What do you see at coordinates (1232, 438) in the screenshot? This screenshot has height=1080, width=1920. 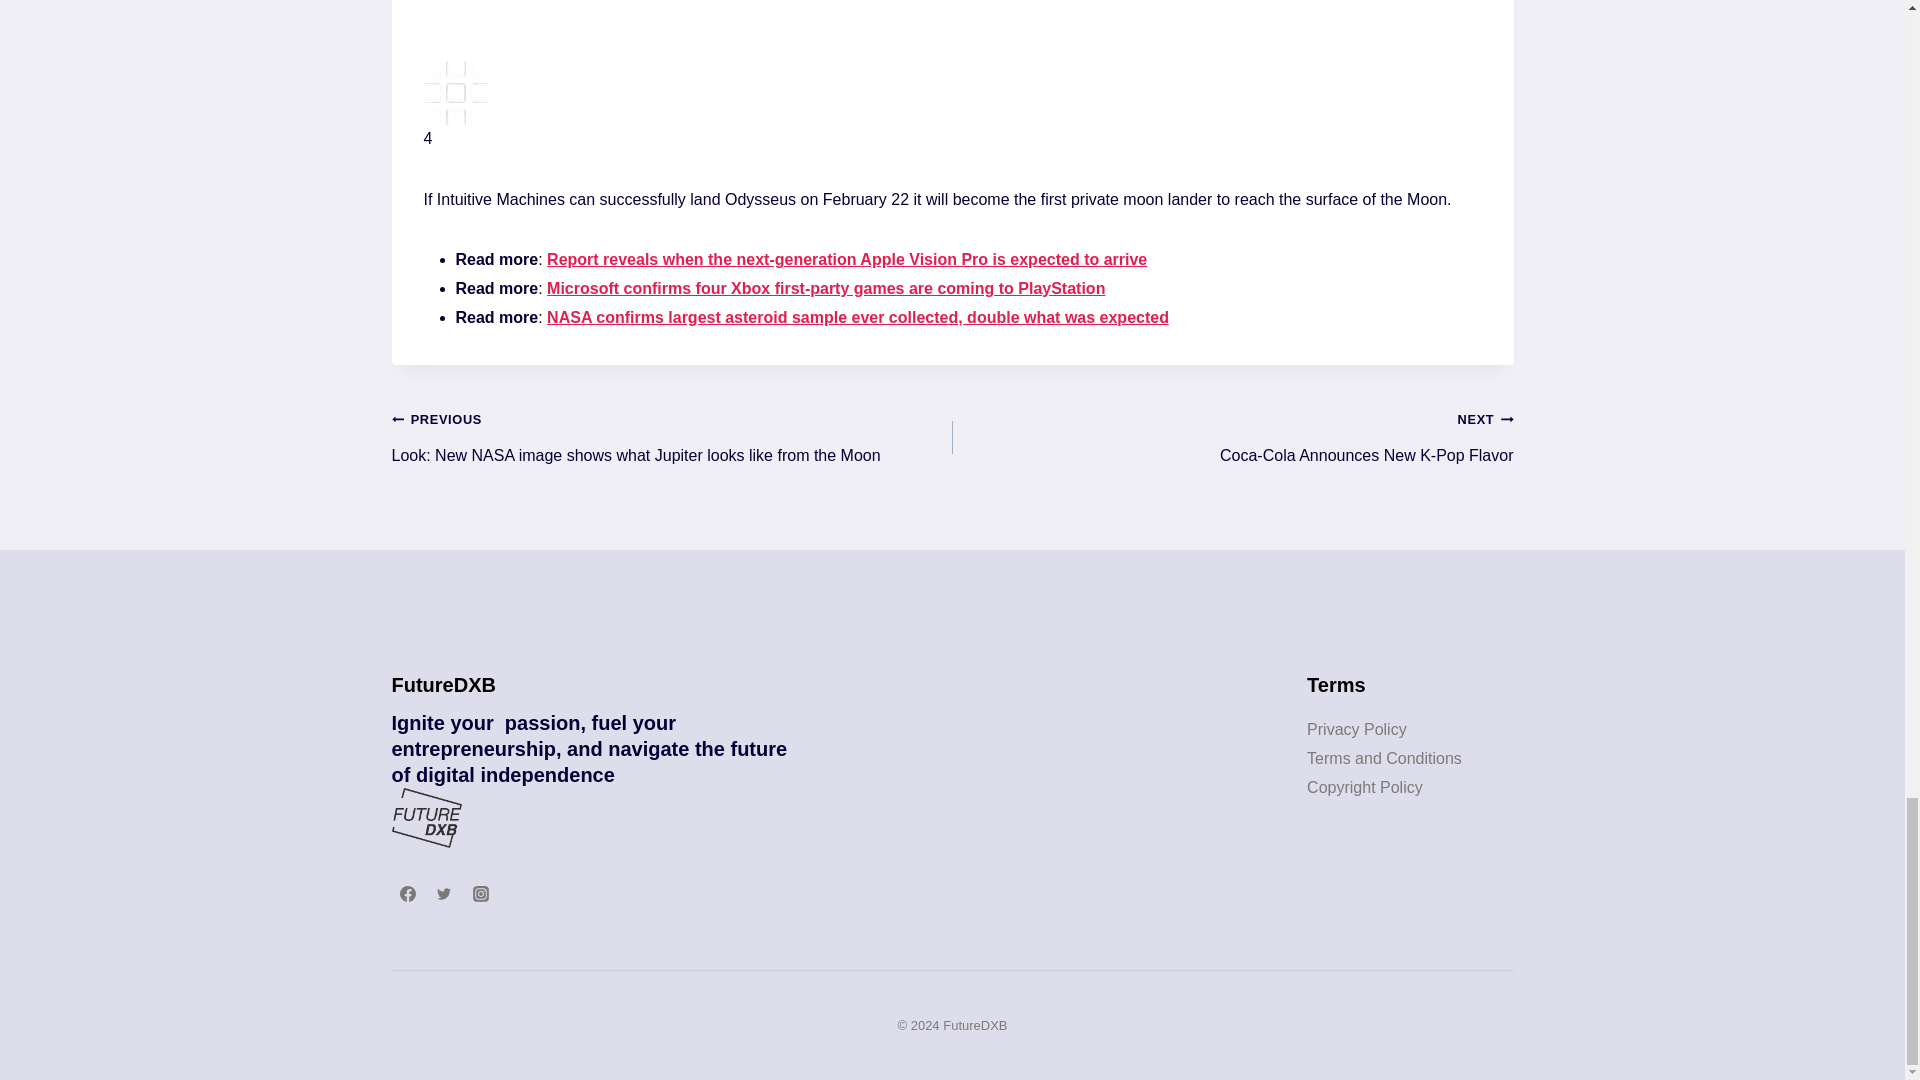 I see `Open Gallery` at bounding box center [1232, 438].